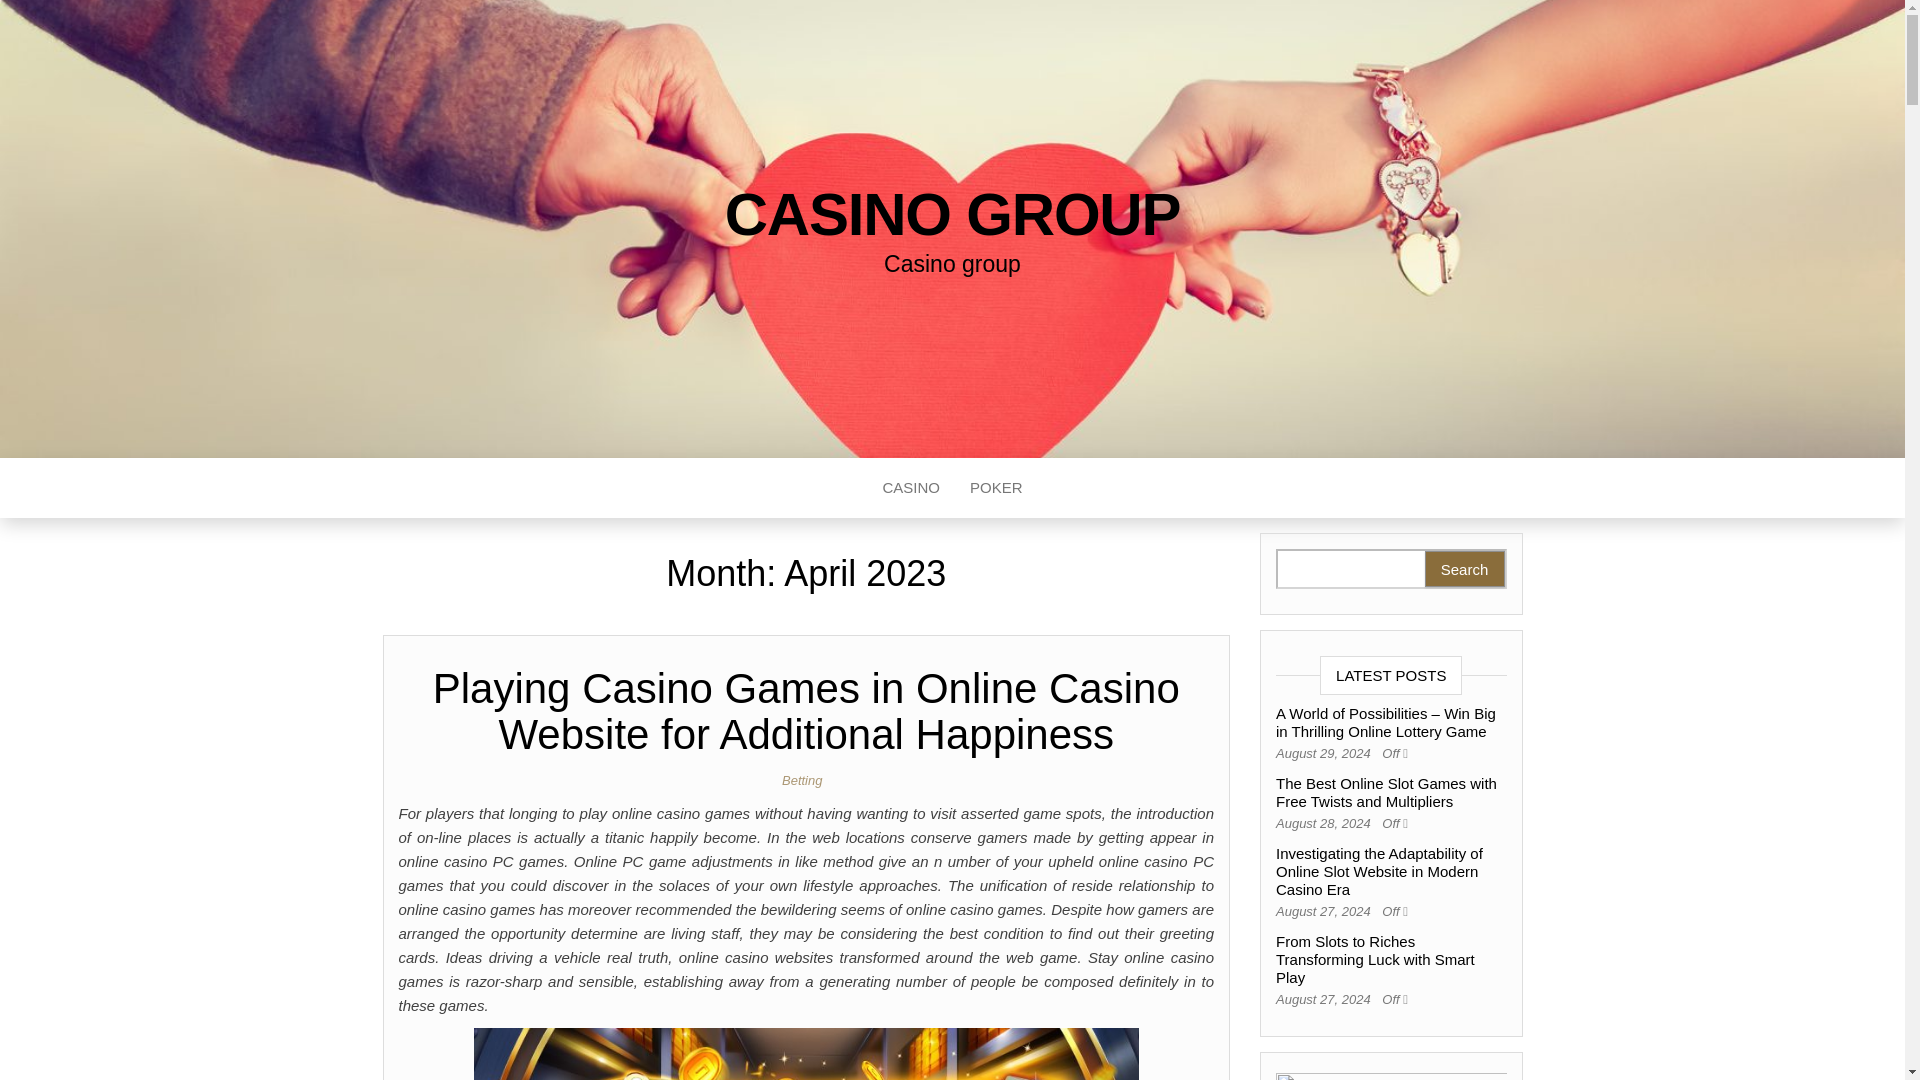 The height and width of the screenshot is (1080, 1920). What do you see at coordinates (952, 214) in the screenshot?
I see `CASINO GROUP` at bounding box center [952, 214].